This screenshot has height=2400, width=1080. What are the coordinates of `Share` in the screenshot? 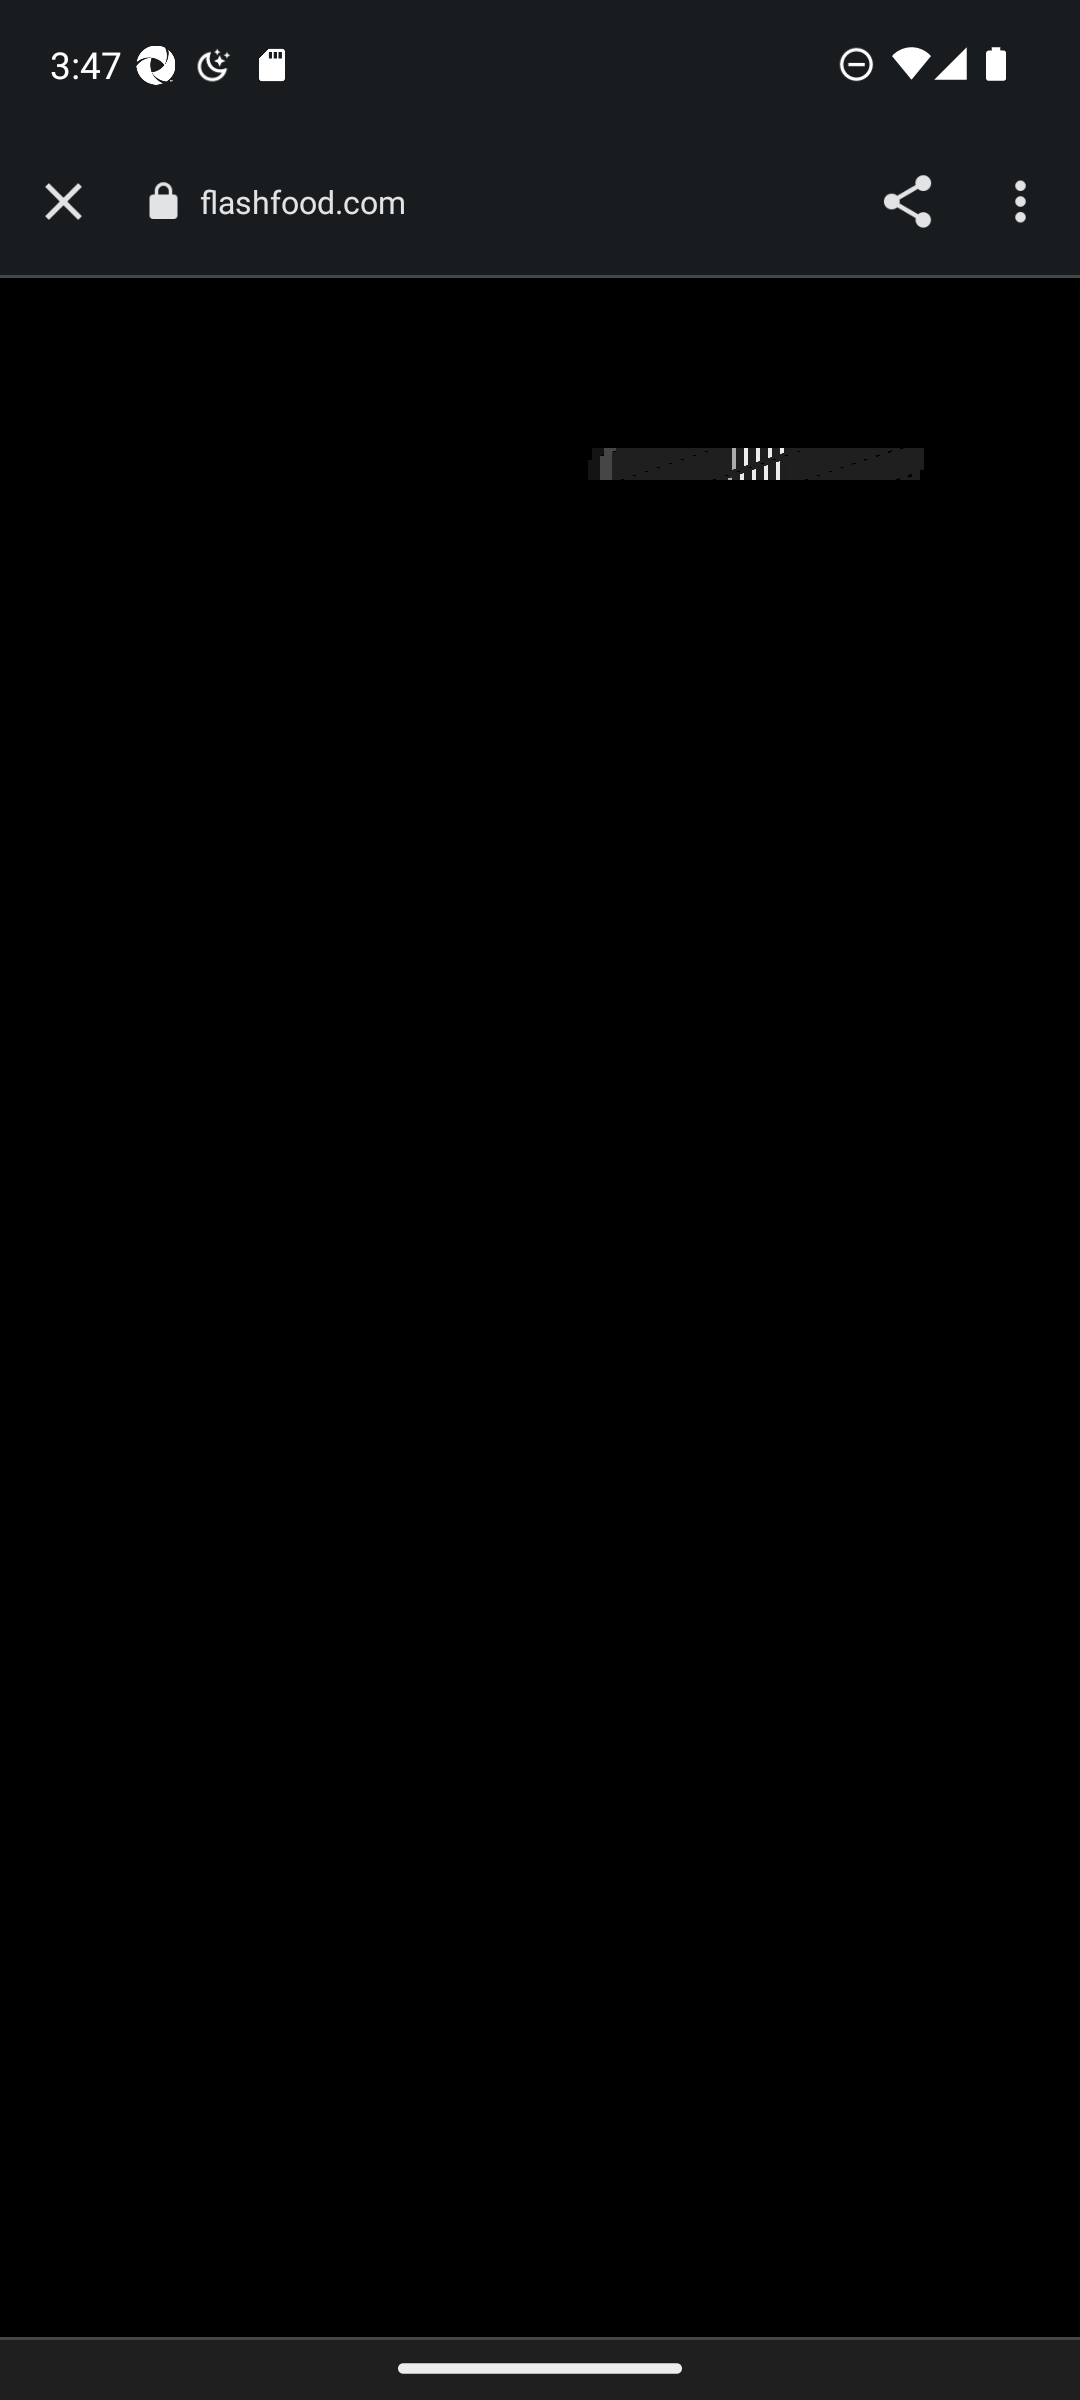 It's located at (906, 202).